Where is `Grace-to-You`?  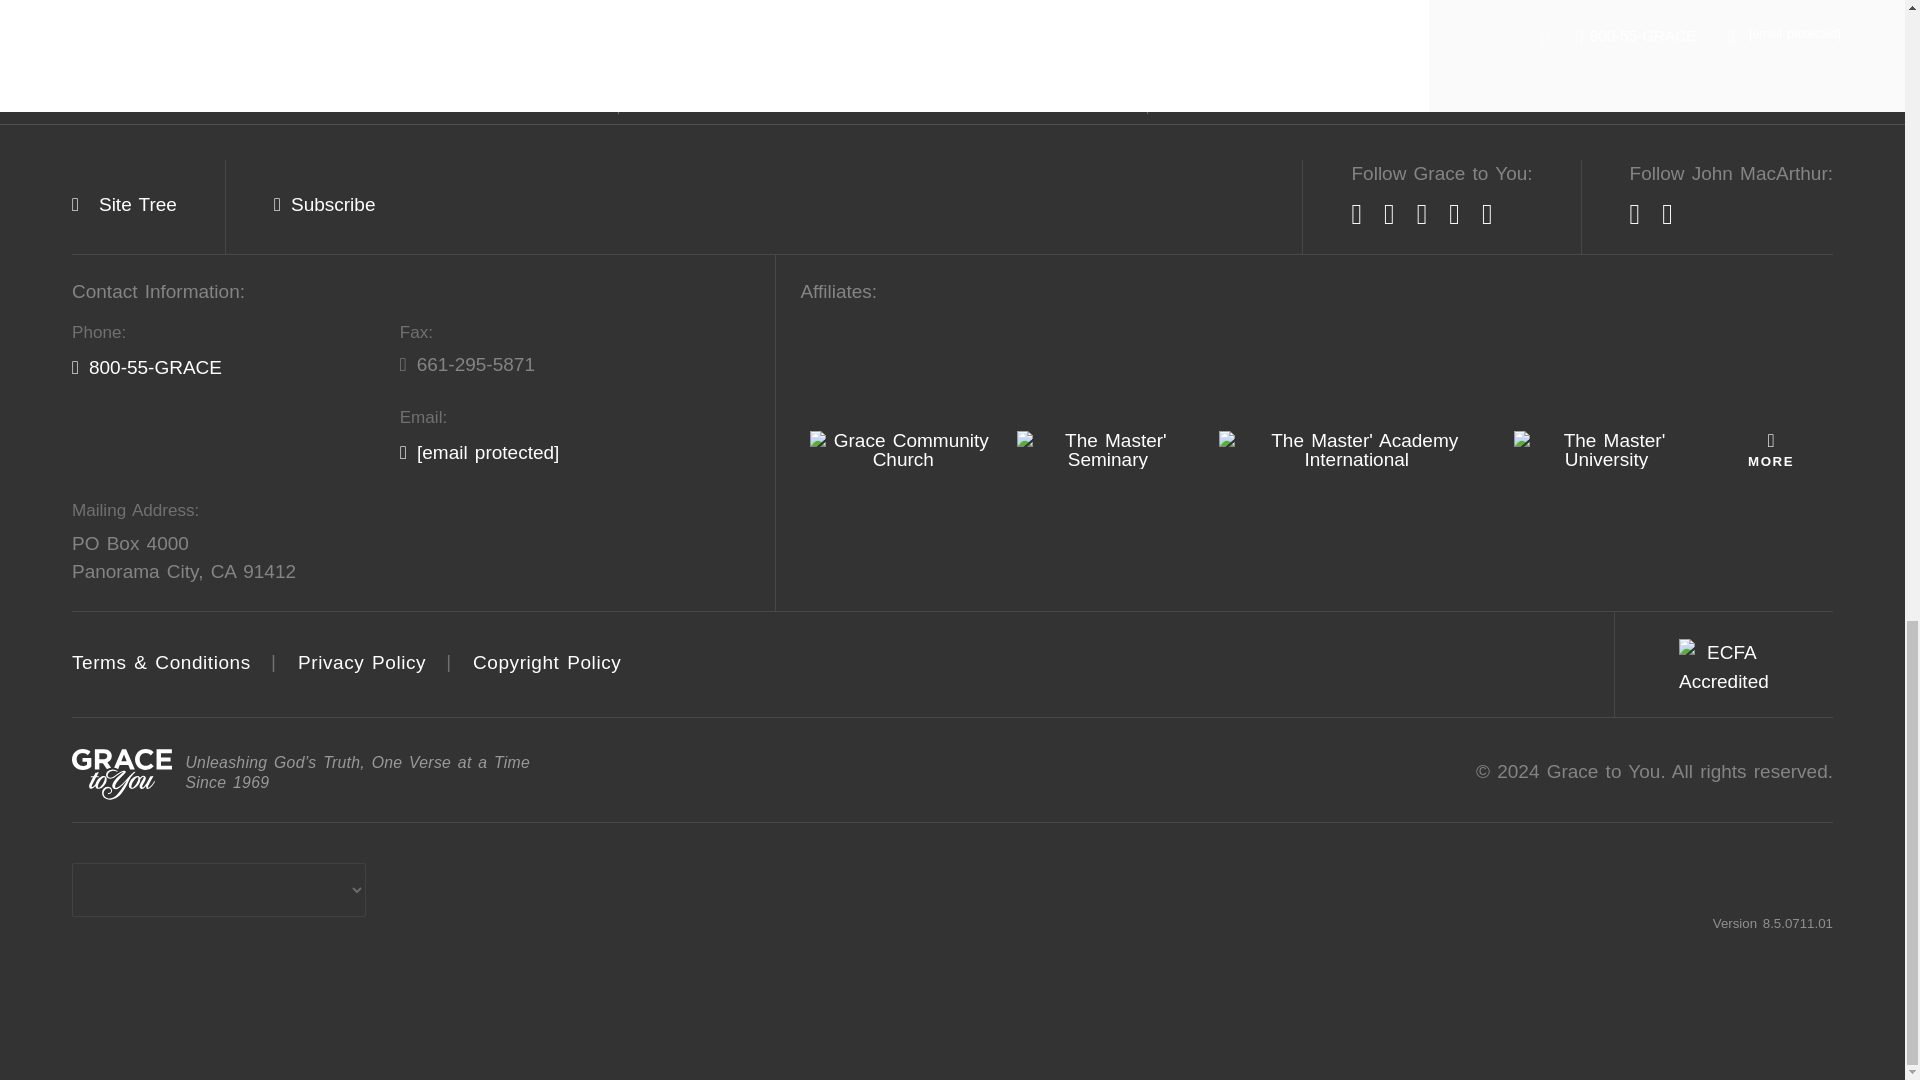
Grace-to-You is located at coordinates (122, 774).